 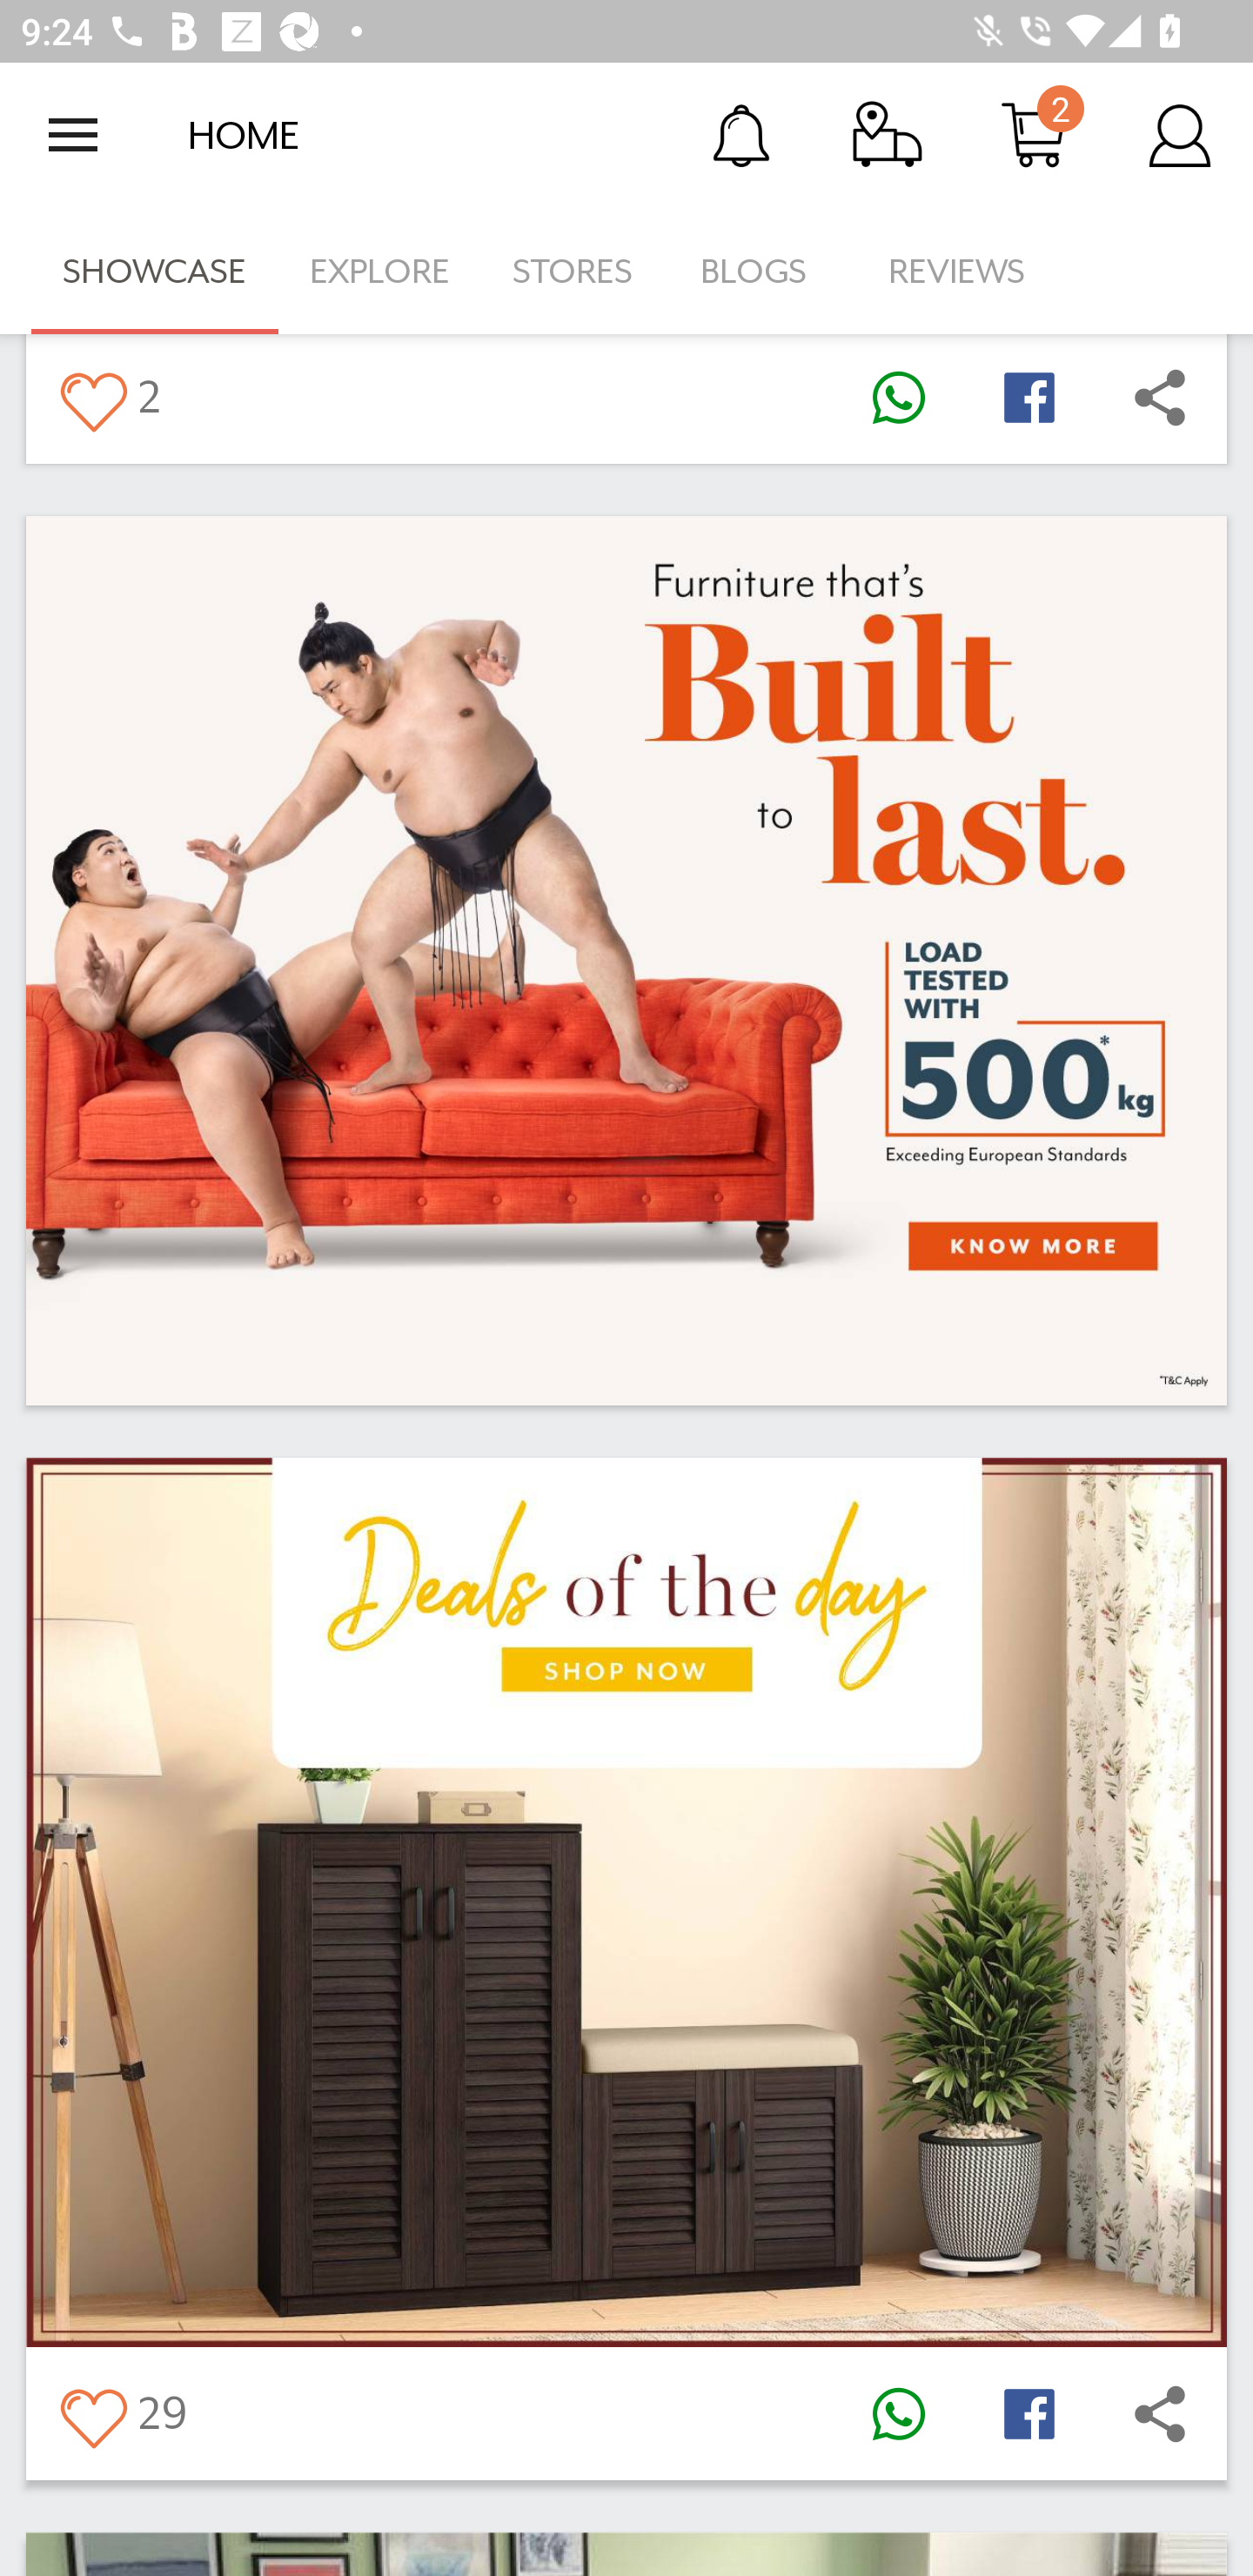 What do you see at coordinates (379, 272) in the screenshot?
I see `EXPLORE` at bounding box center [379, 272].